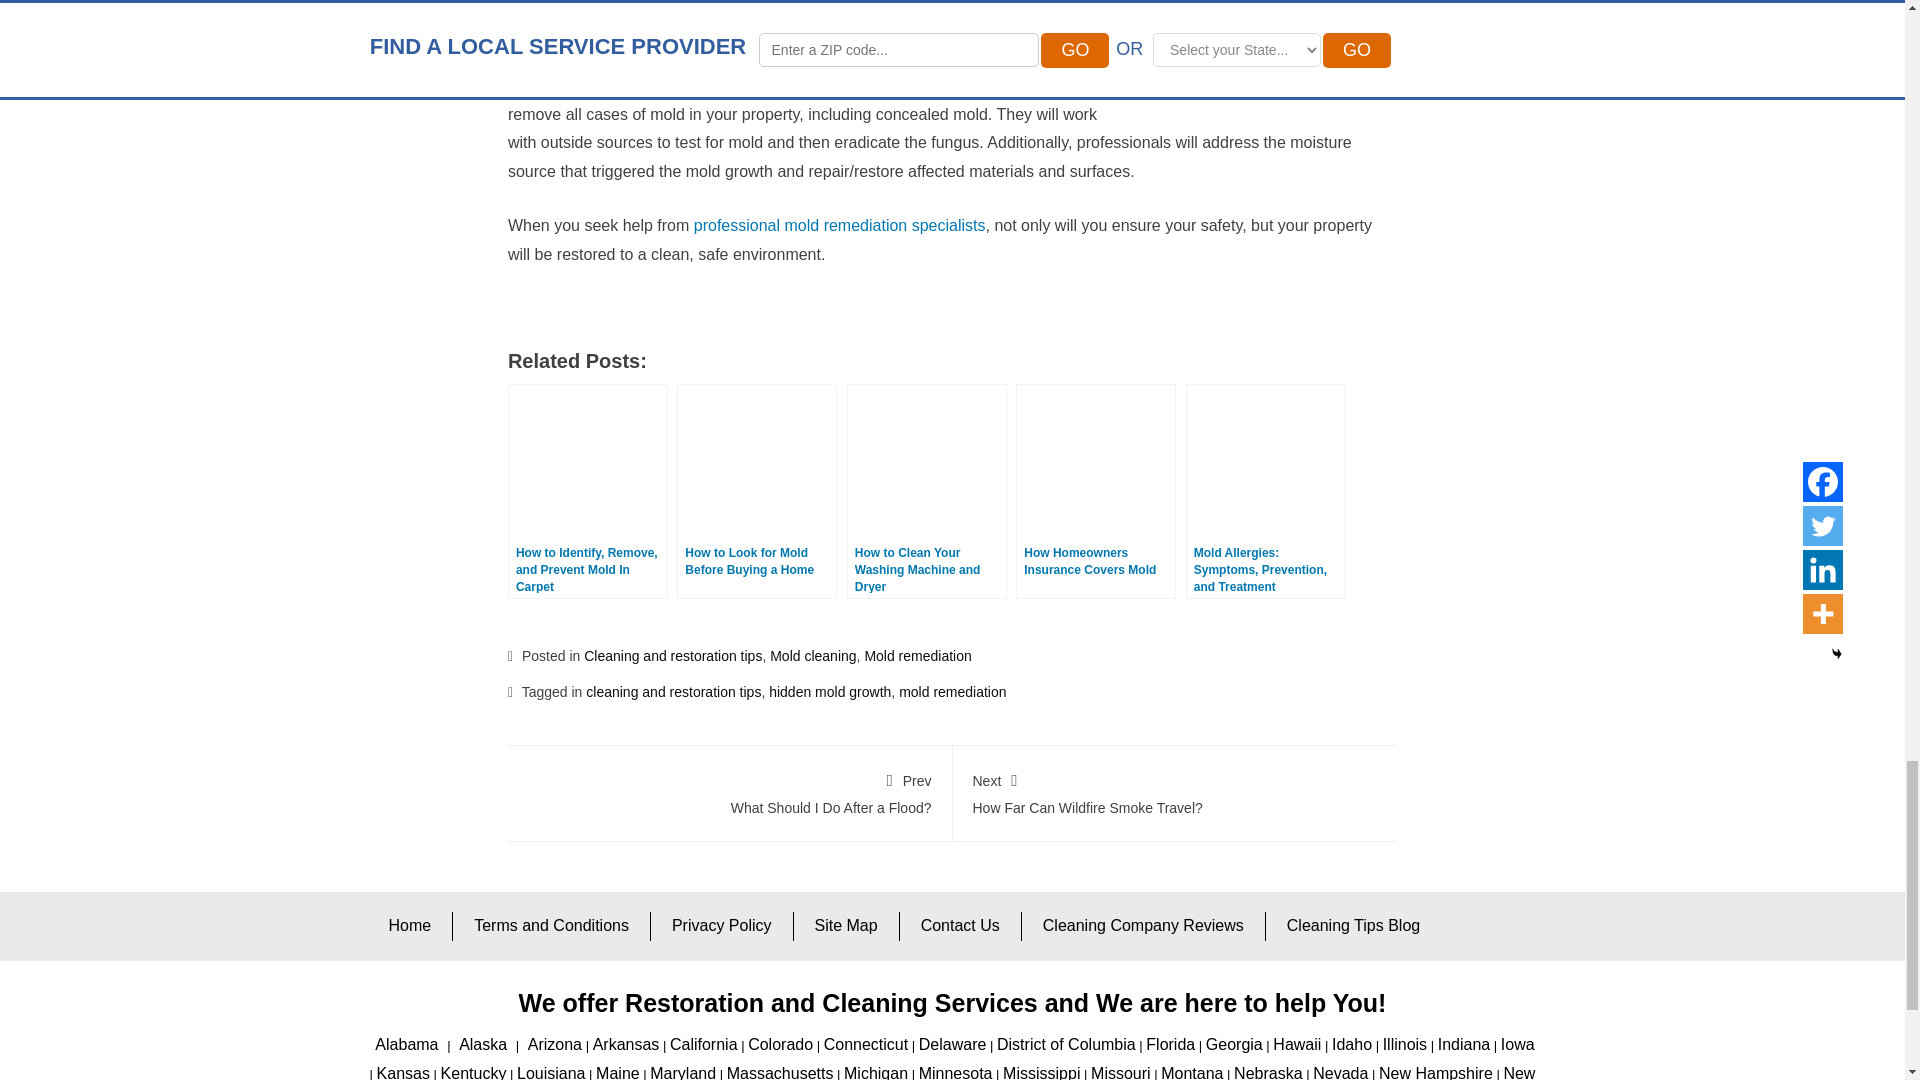  I want to click on cleaning and restoration tips, so click(672, 691).